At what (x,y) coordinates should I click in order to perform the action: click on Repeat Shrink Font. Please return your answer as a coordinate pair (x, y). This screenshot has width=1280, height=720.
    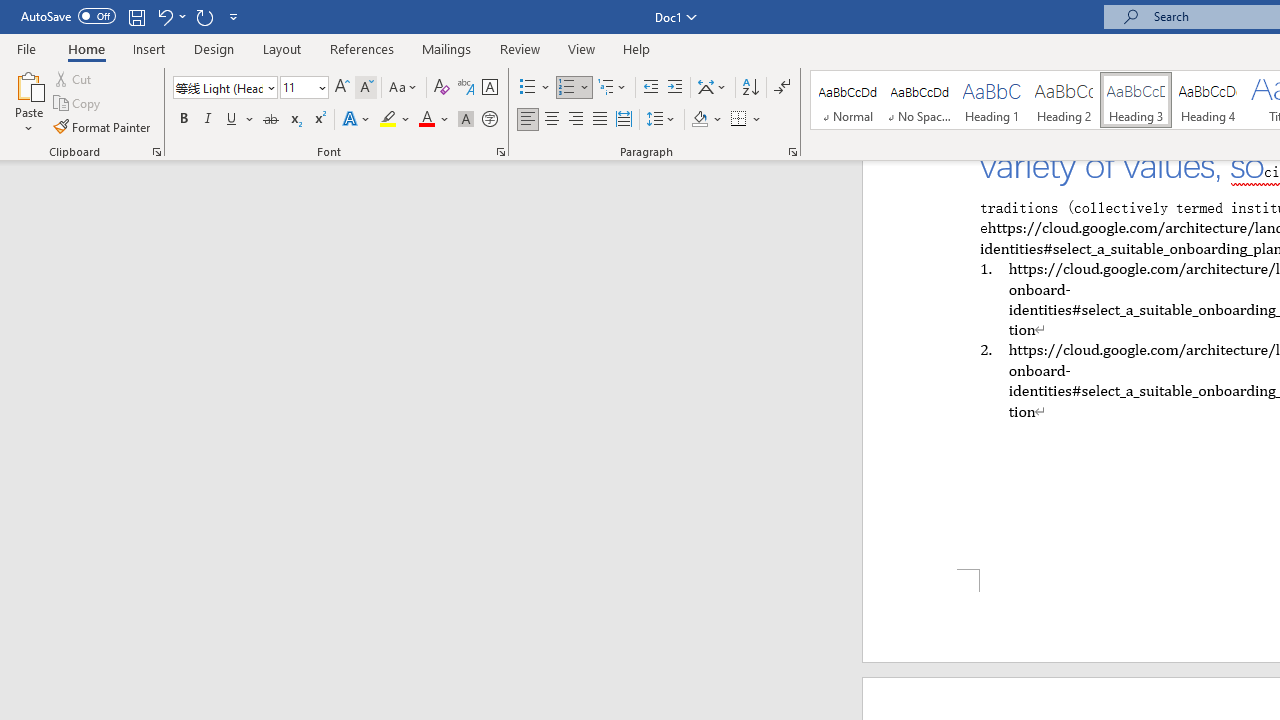
    Looking at the image, I should click on (204, 16).